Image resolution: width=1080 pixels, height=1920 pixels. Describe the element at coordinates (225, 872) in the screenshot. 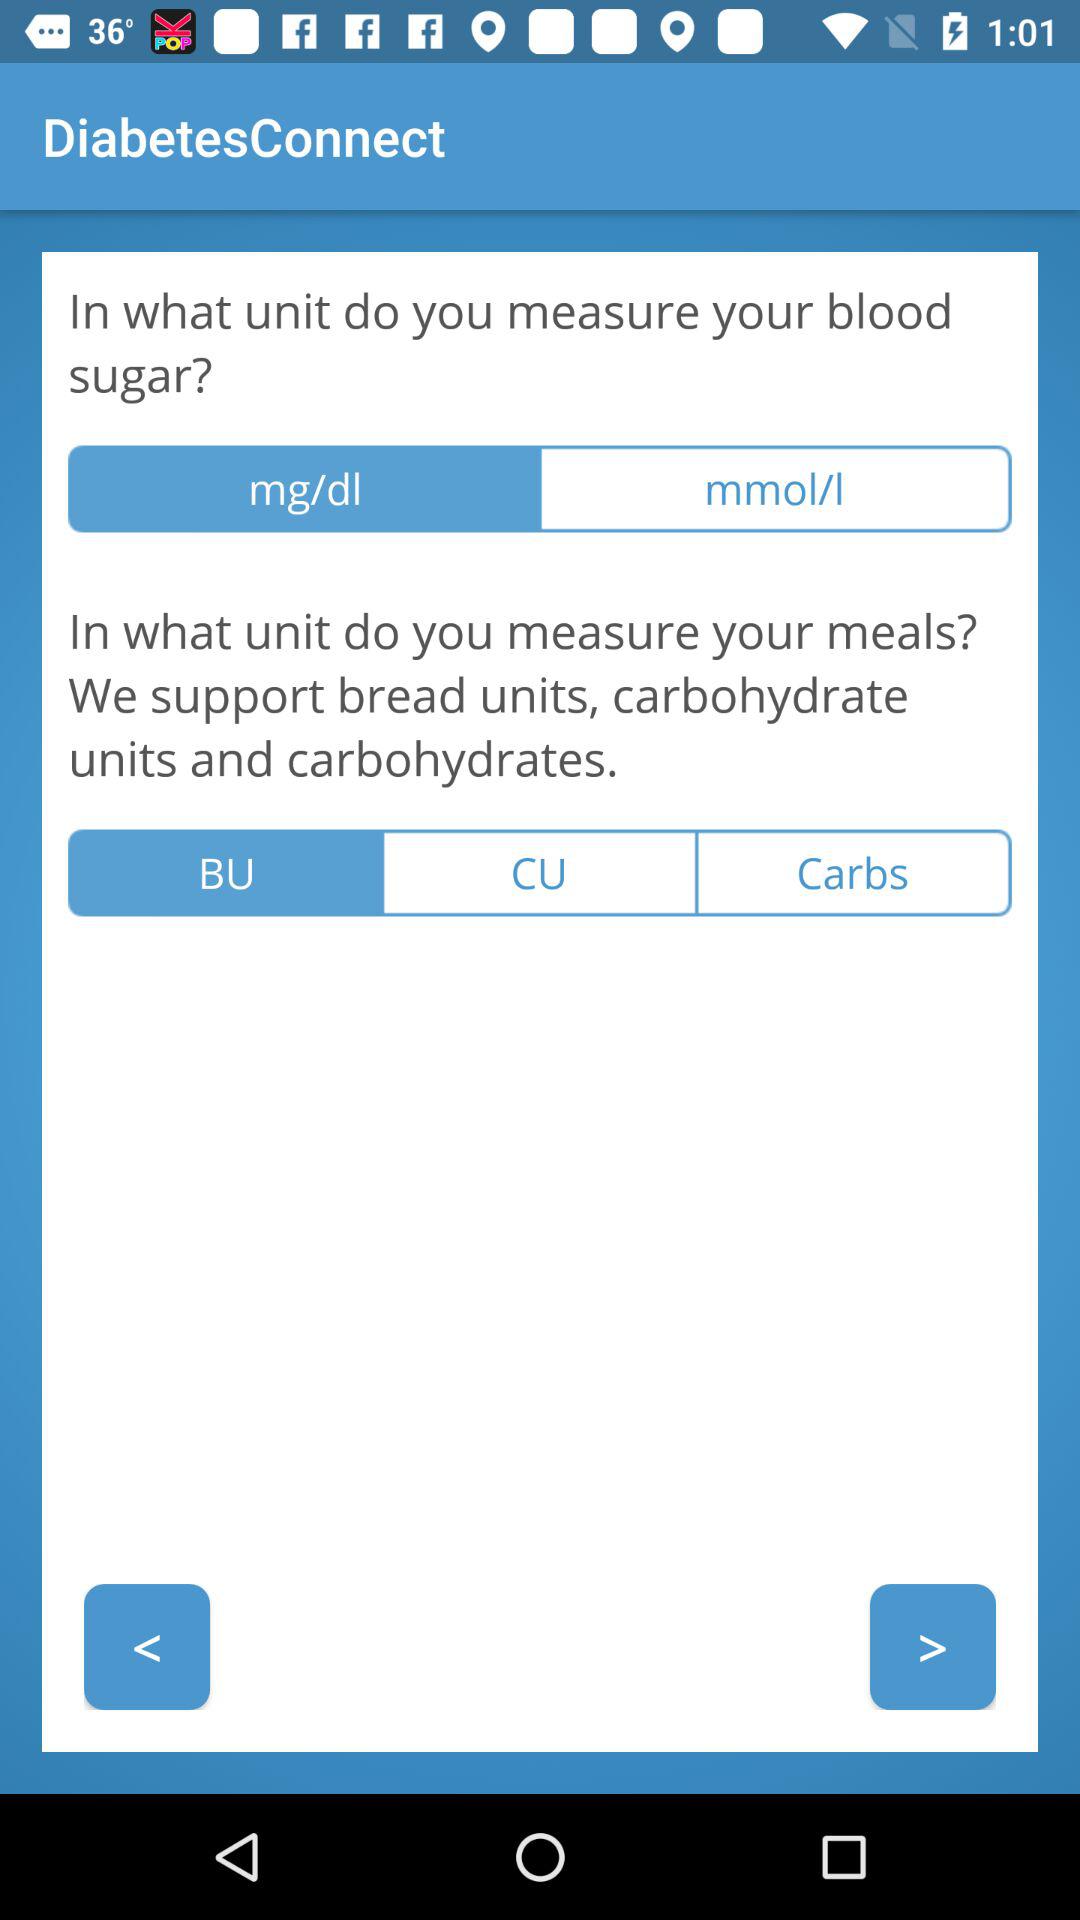

I see `scroll to the bu` at that location.